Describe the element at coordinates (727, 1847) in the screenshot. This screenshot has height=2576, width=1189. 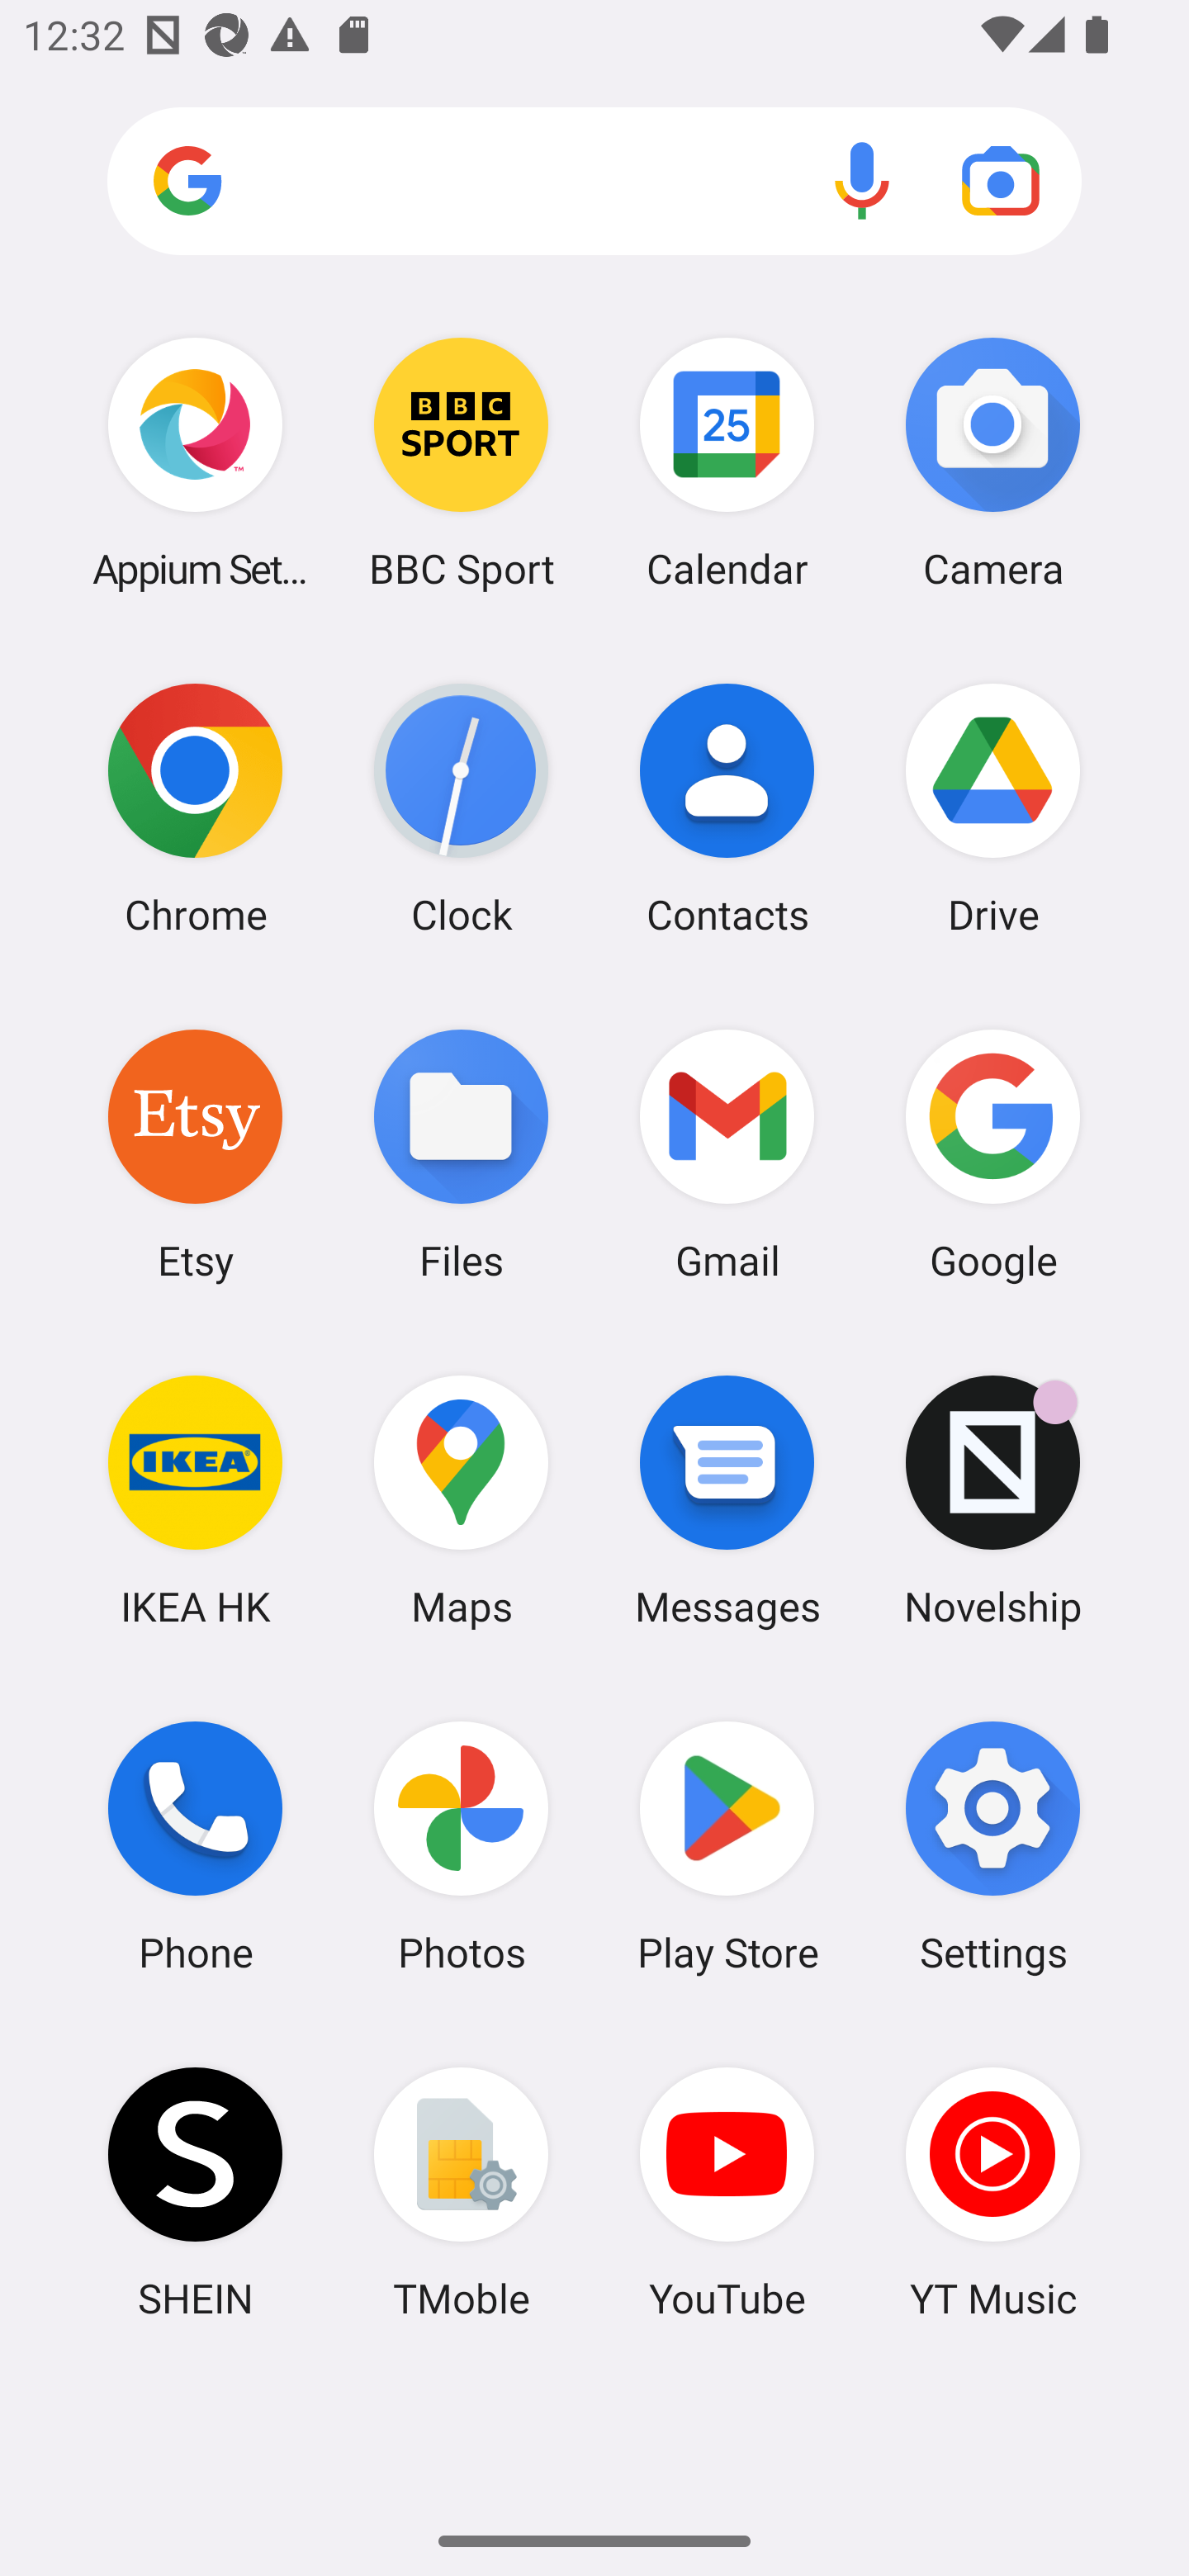
I see `Play Store` at that location.